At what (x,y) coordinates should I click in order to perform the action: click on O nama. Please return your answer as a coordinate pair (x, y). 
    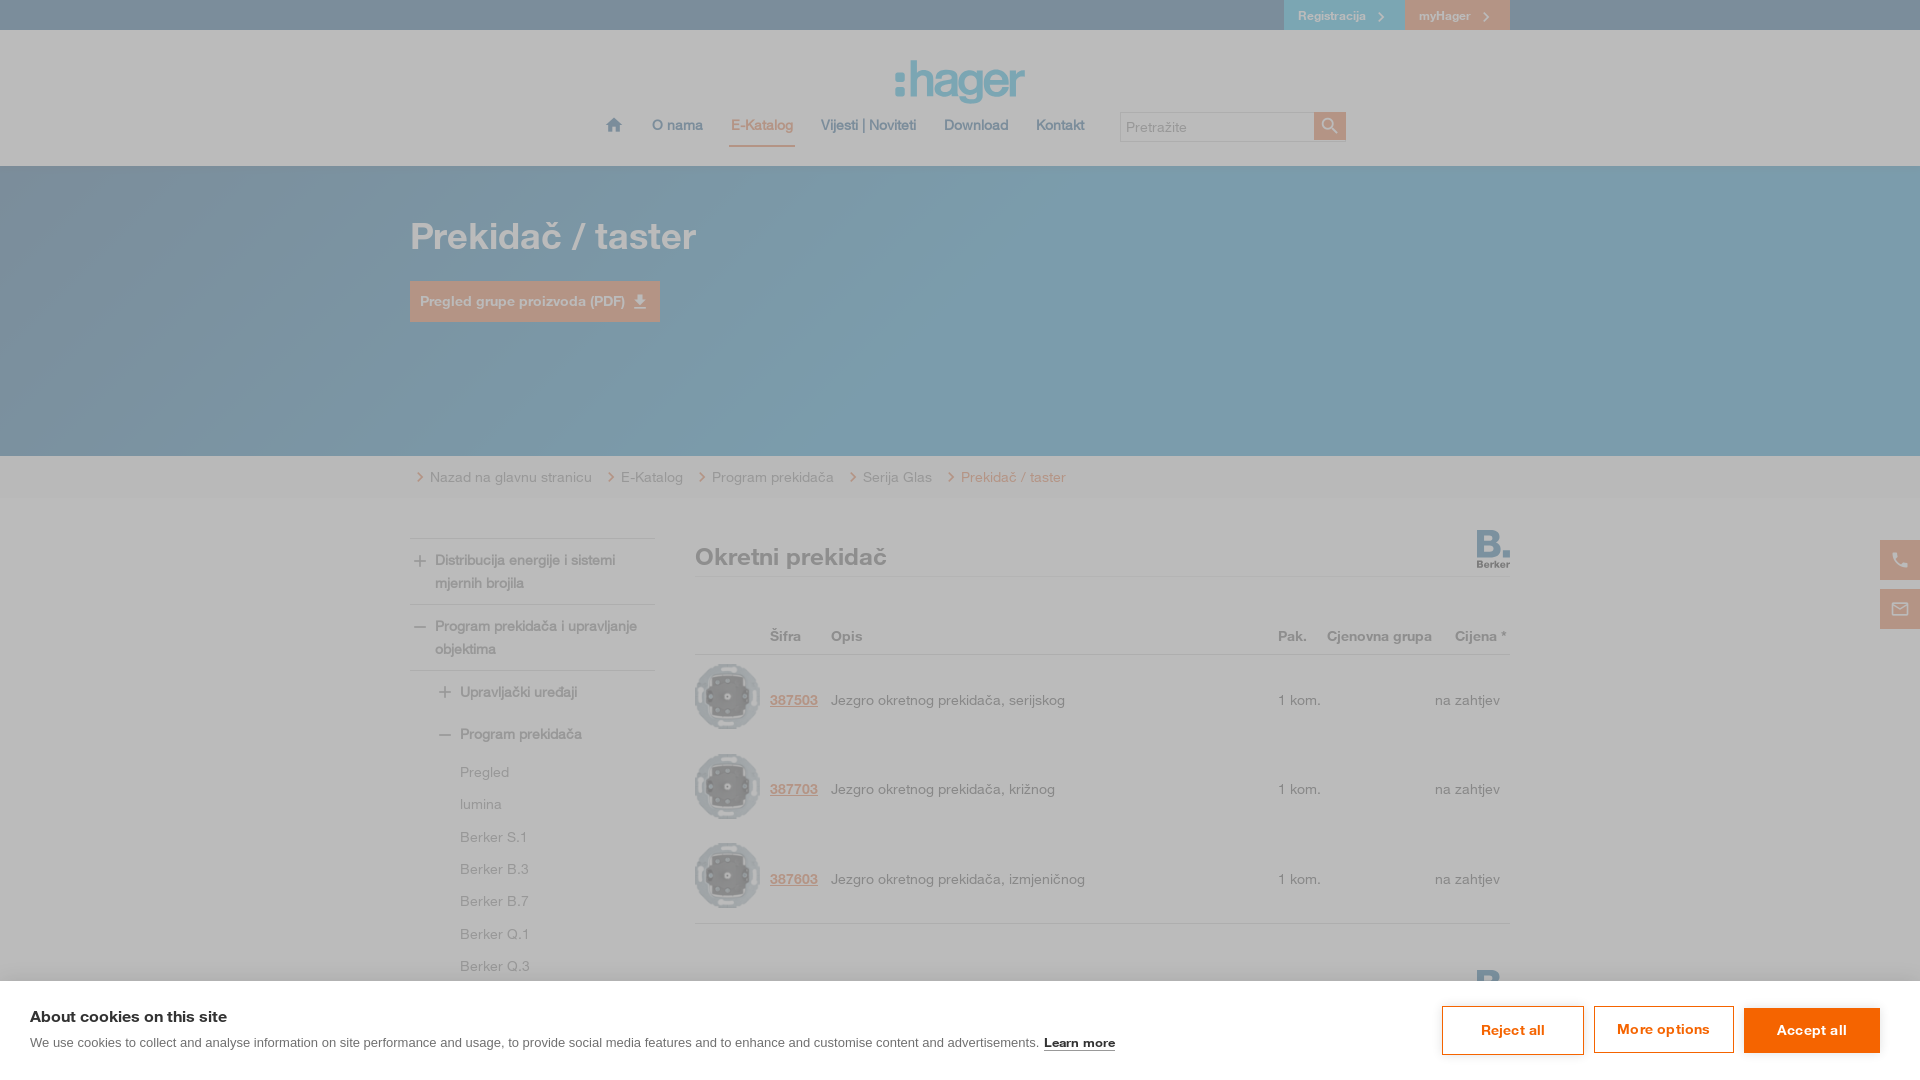
    Looking at the image, I should click on (678, 131).